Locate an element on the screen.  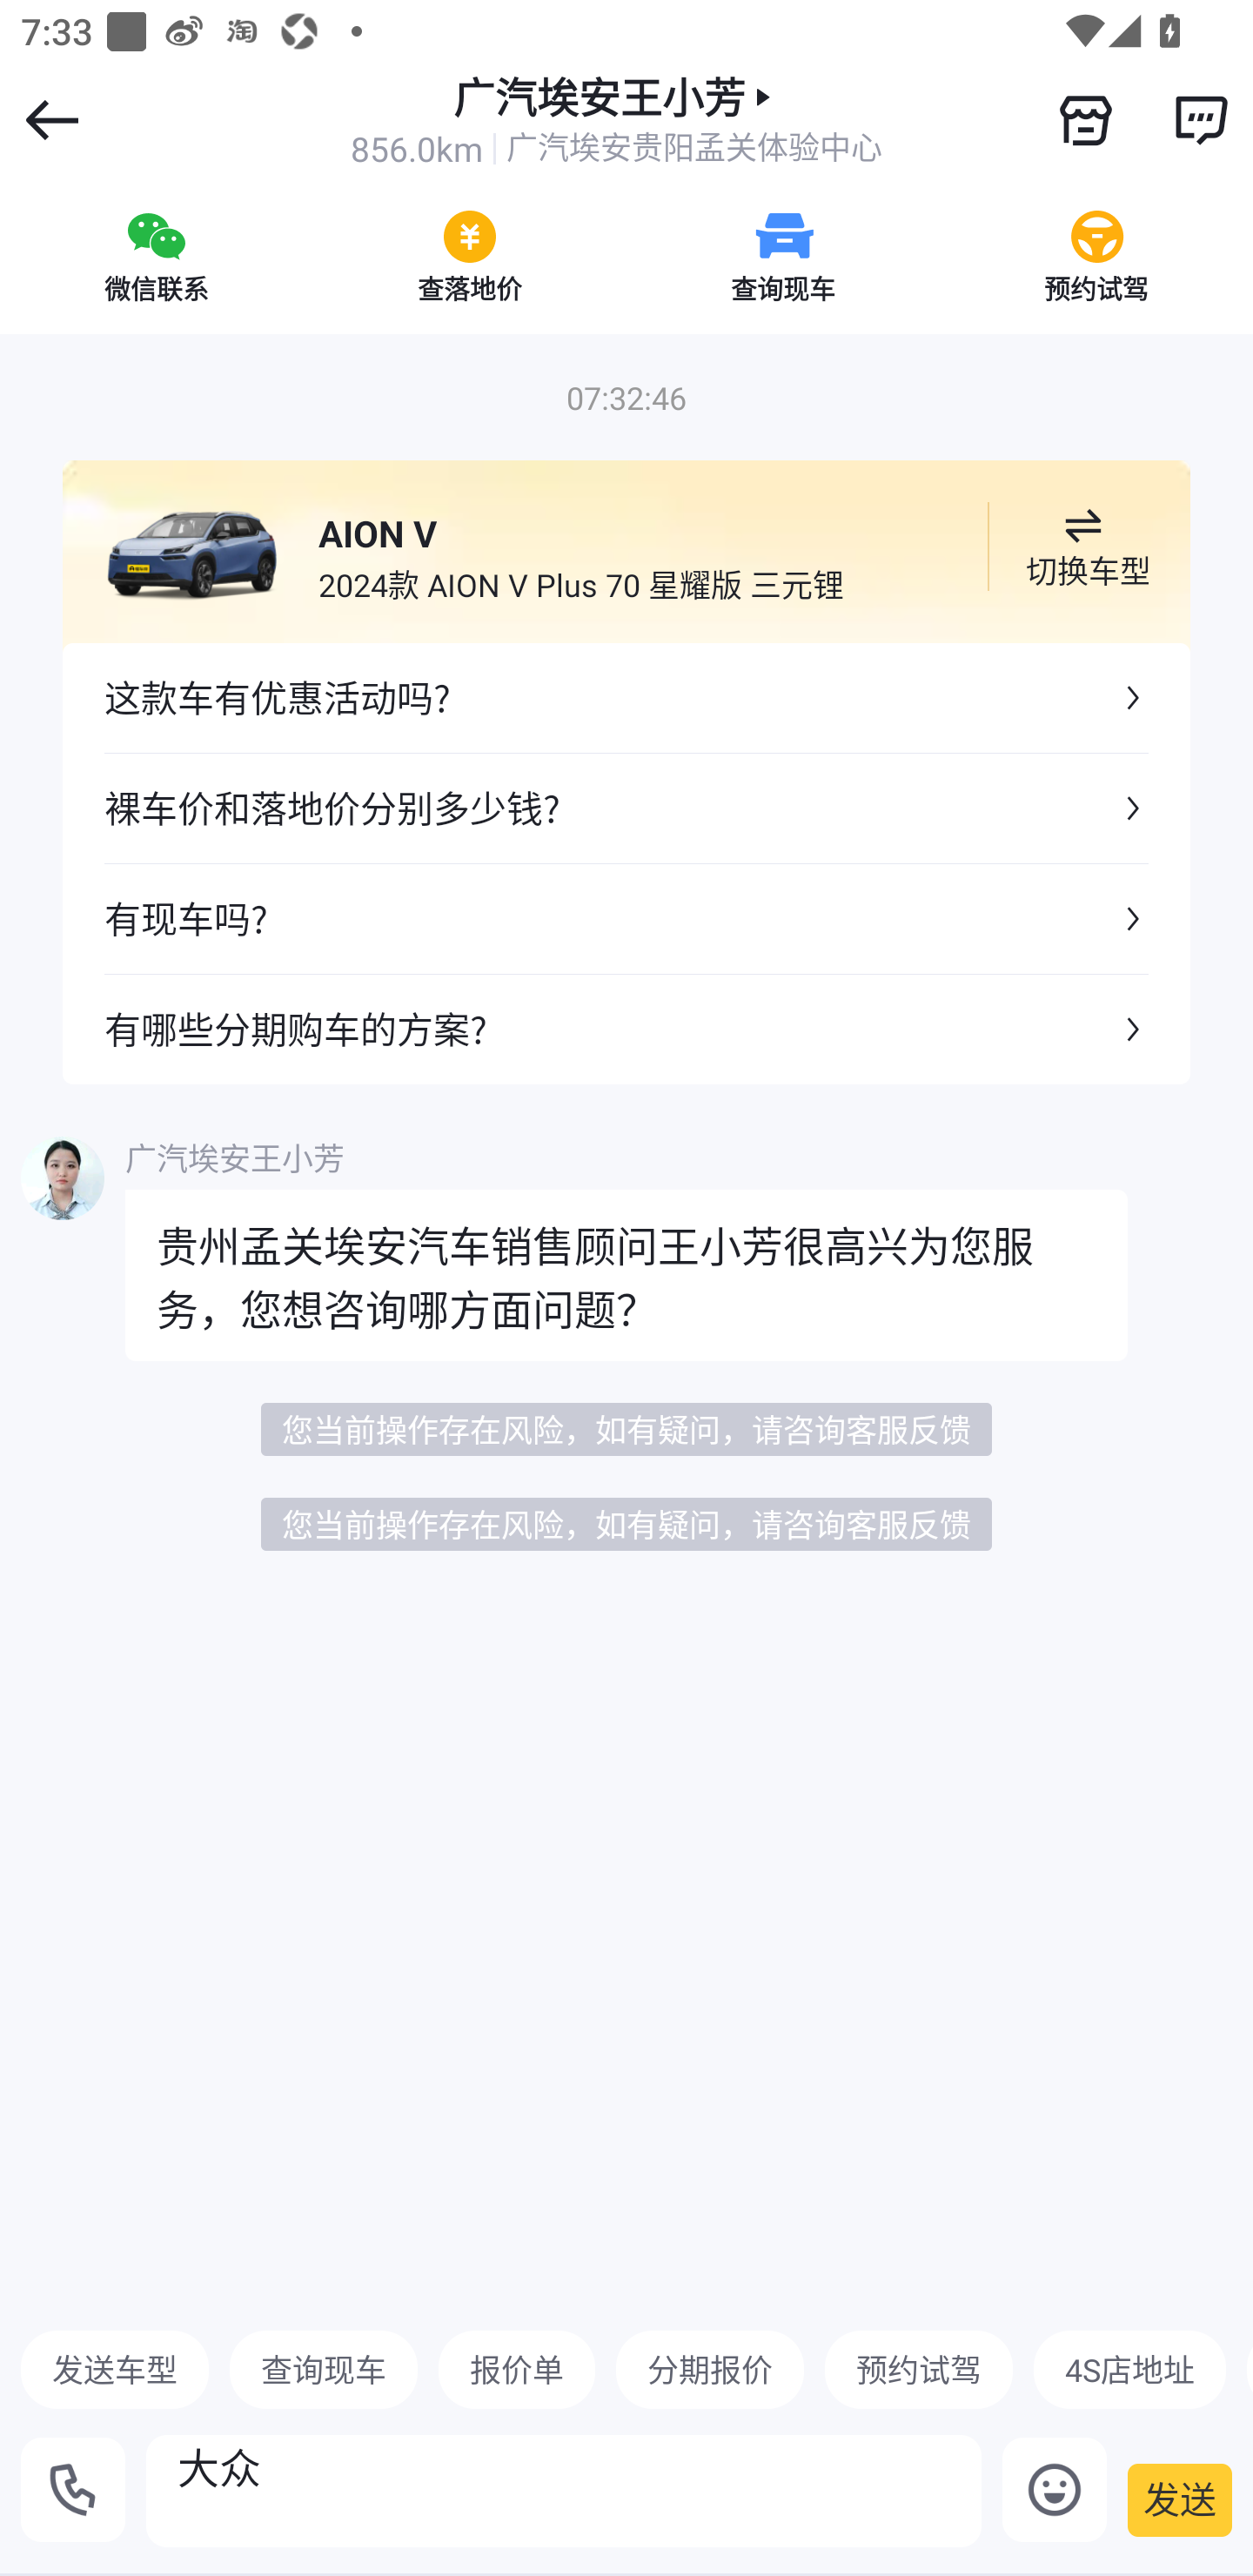
有哪些分期购车的方案? is located at coordinates (626, 1029).